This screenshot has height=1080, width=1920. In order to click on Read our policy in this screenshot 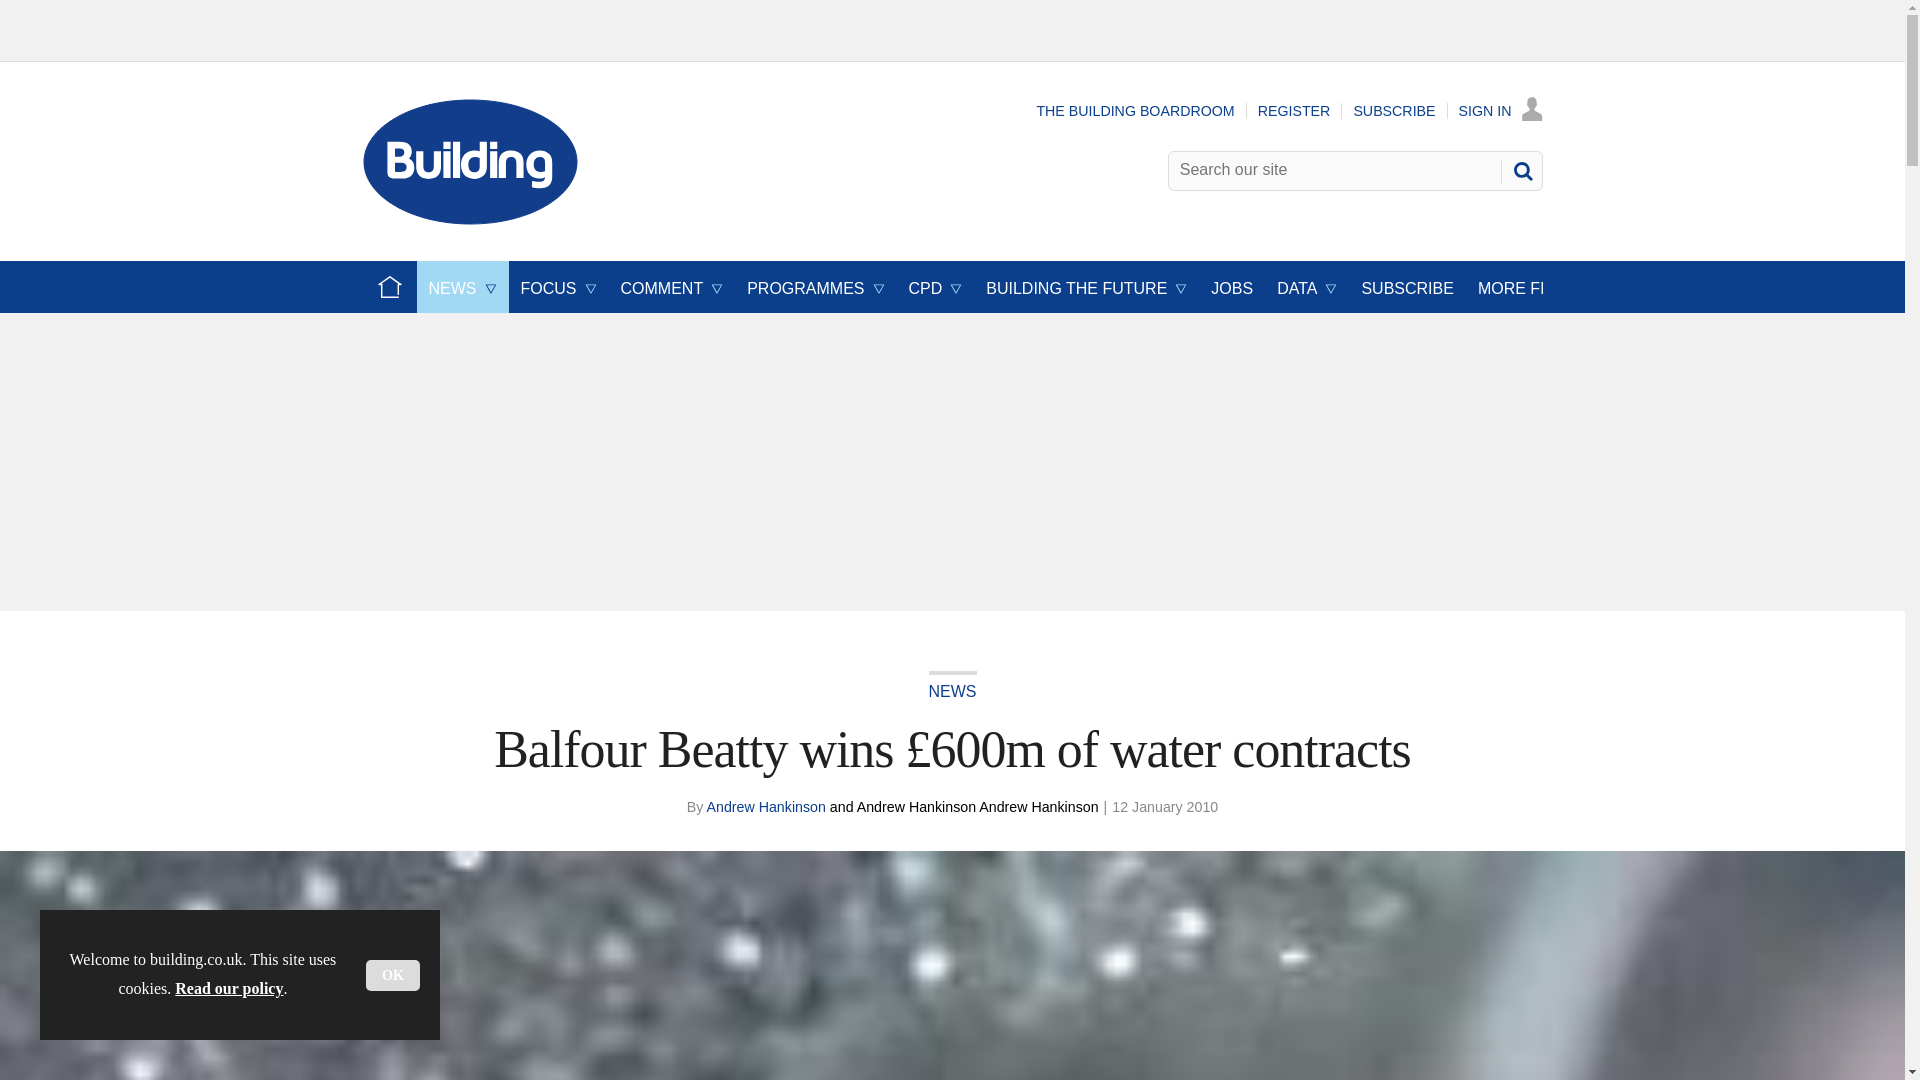, I will do `click(228, 988)`.